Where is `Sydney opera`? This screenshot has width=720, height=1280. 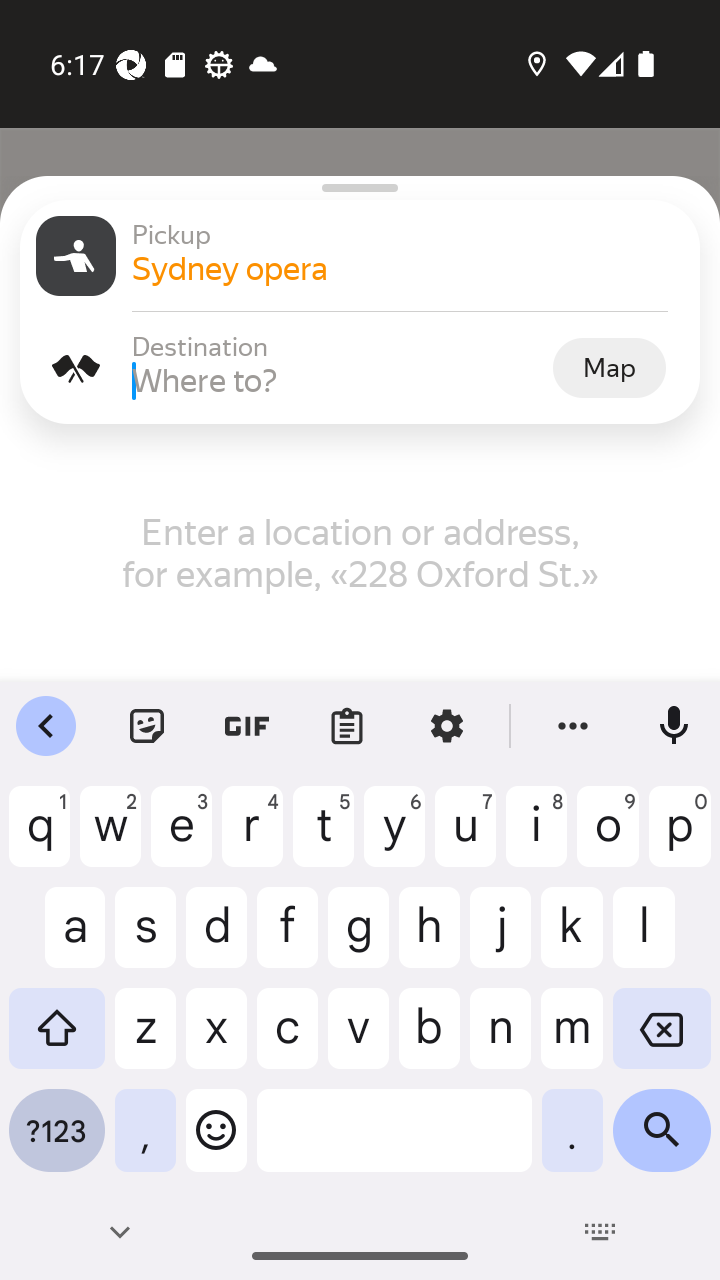
Sydney opera is located at coordinates (408, 268).